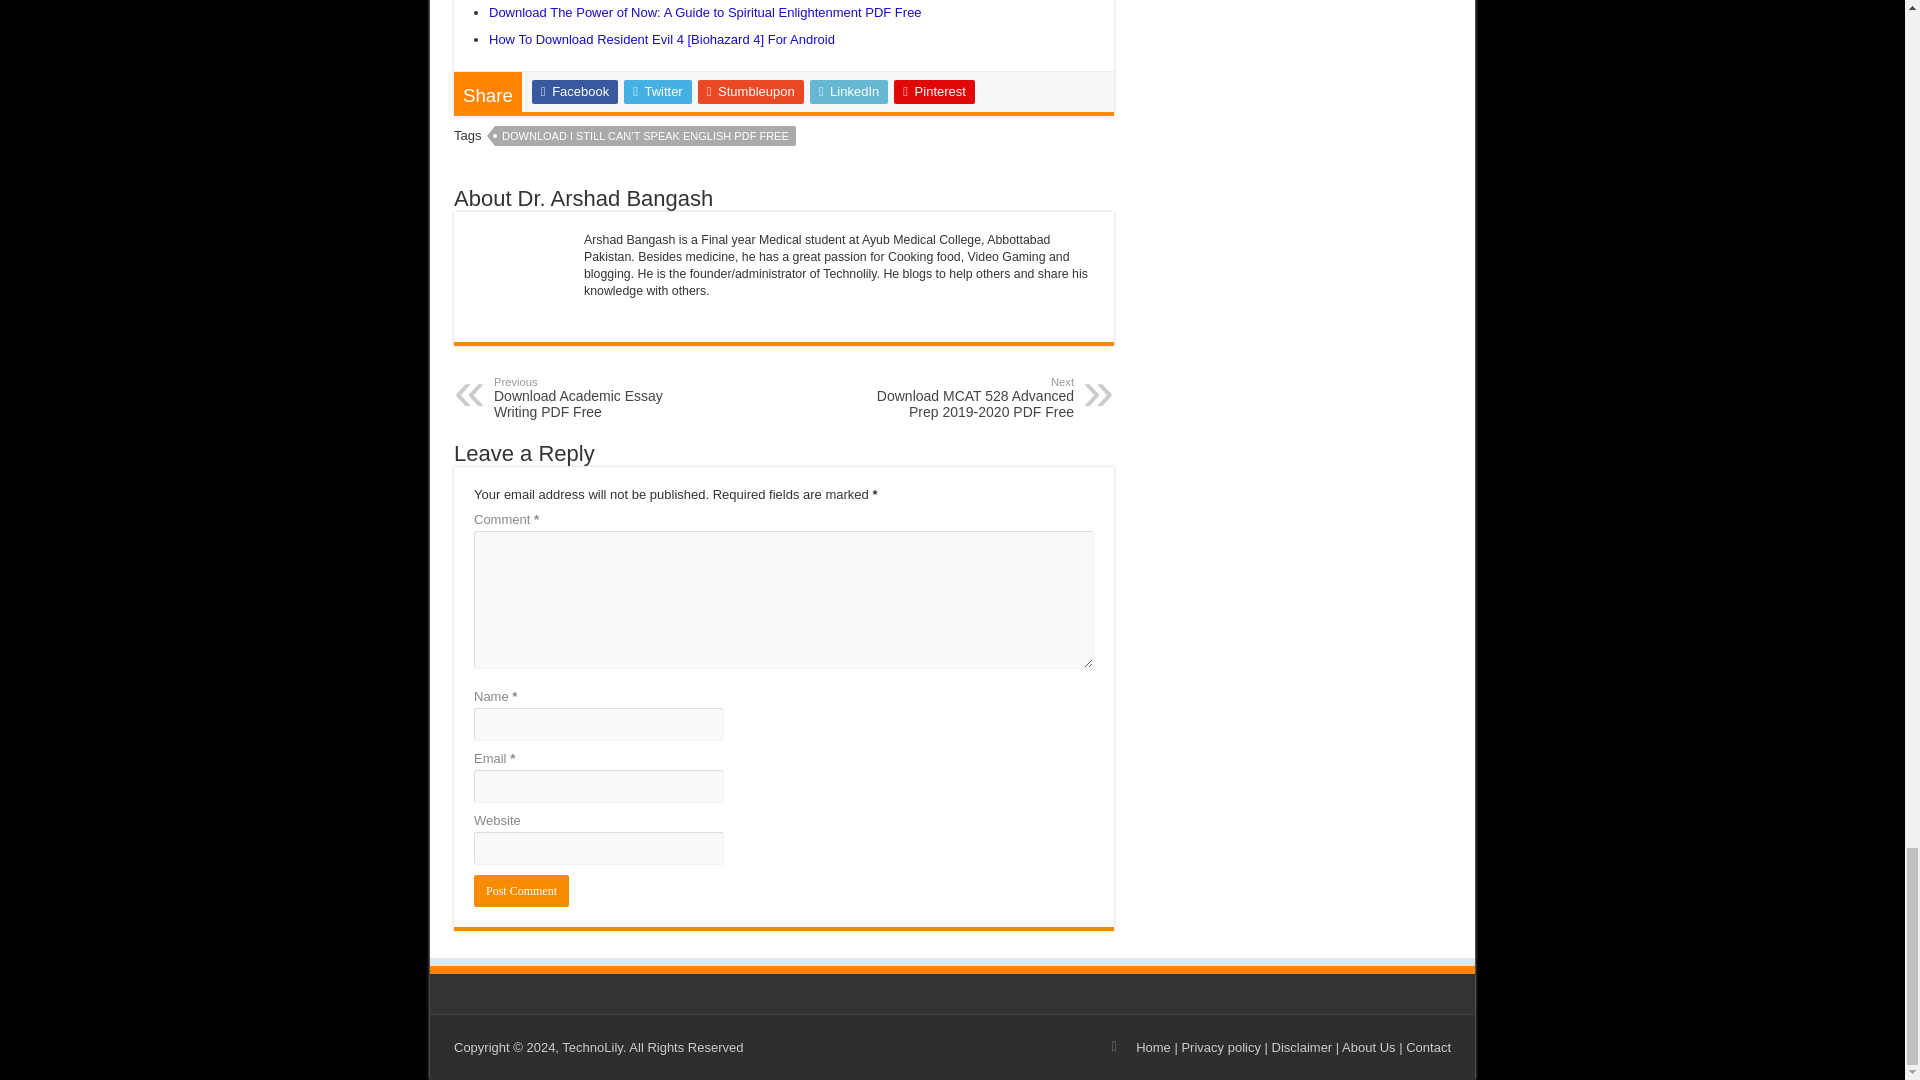 Image resolution: width=1920 pixels, height=1080 pixels. Describe the element at coordinates (521, 890) in the screenshot. I see `Post Comment` at that location.